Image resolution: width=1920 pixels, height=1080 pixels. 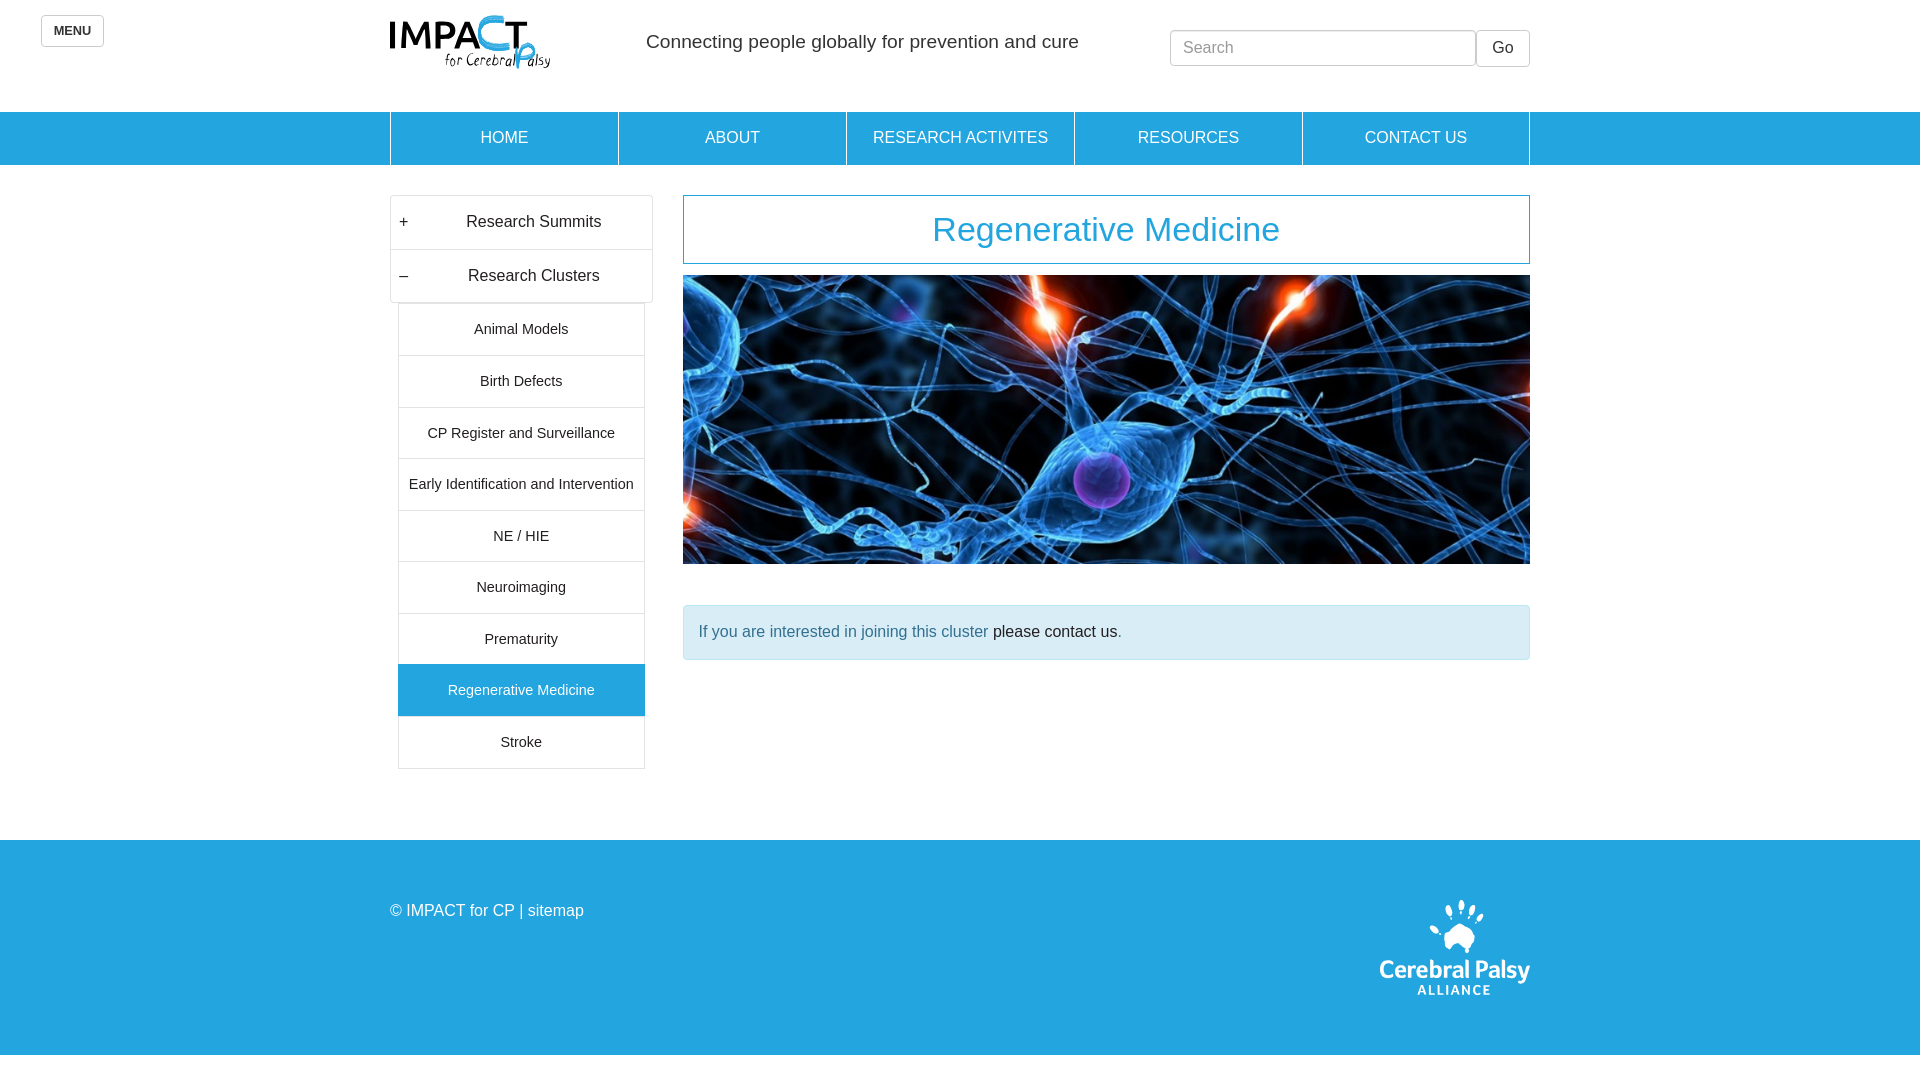 I want to click on please contact us, so click(x=1056, y=632).